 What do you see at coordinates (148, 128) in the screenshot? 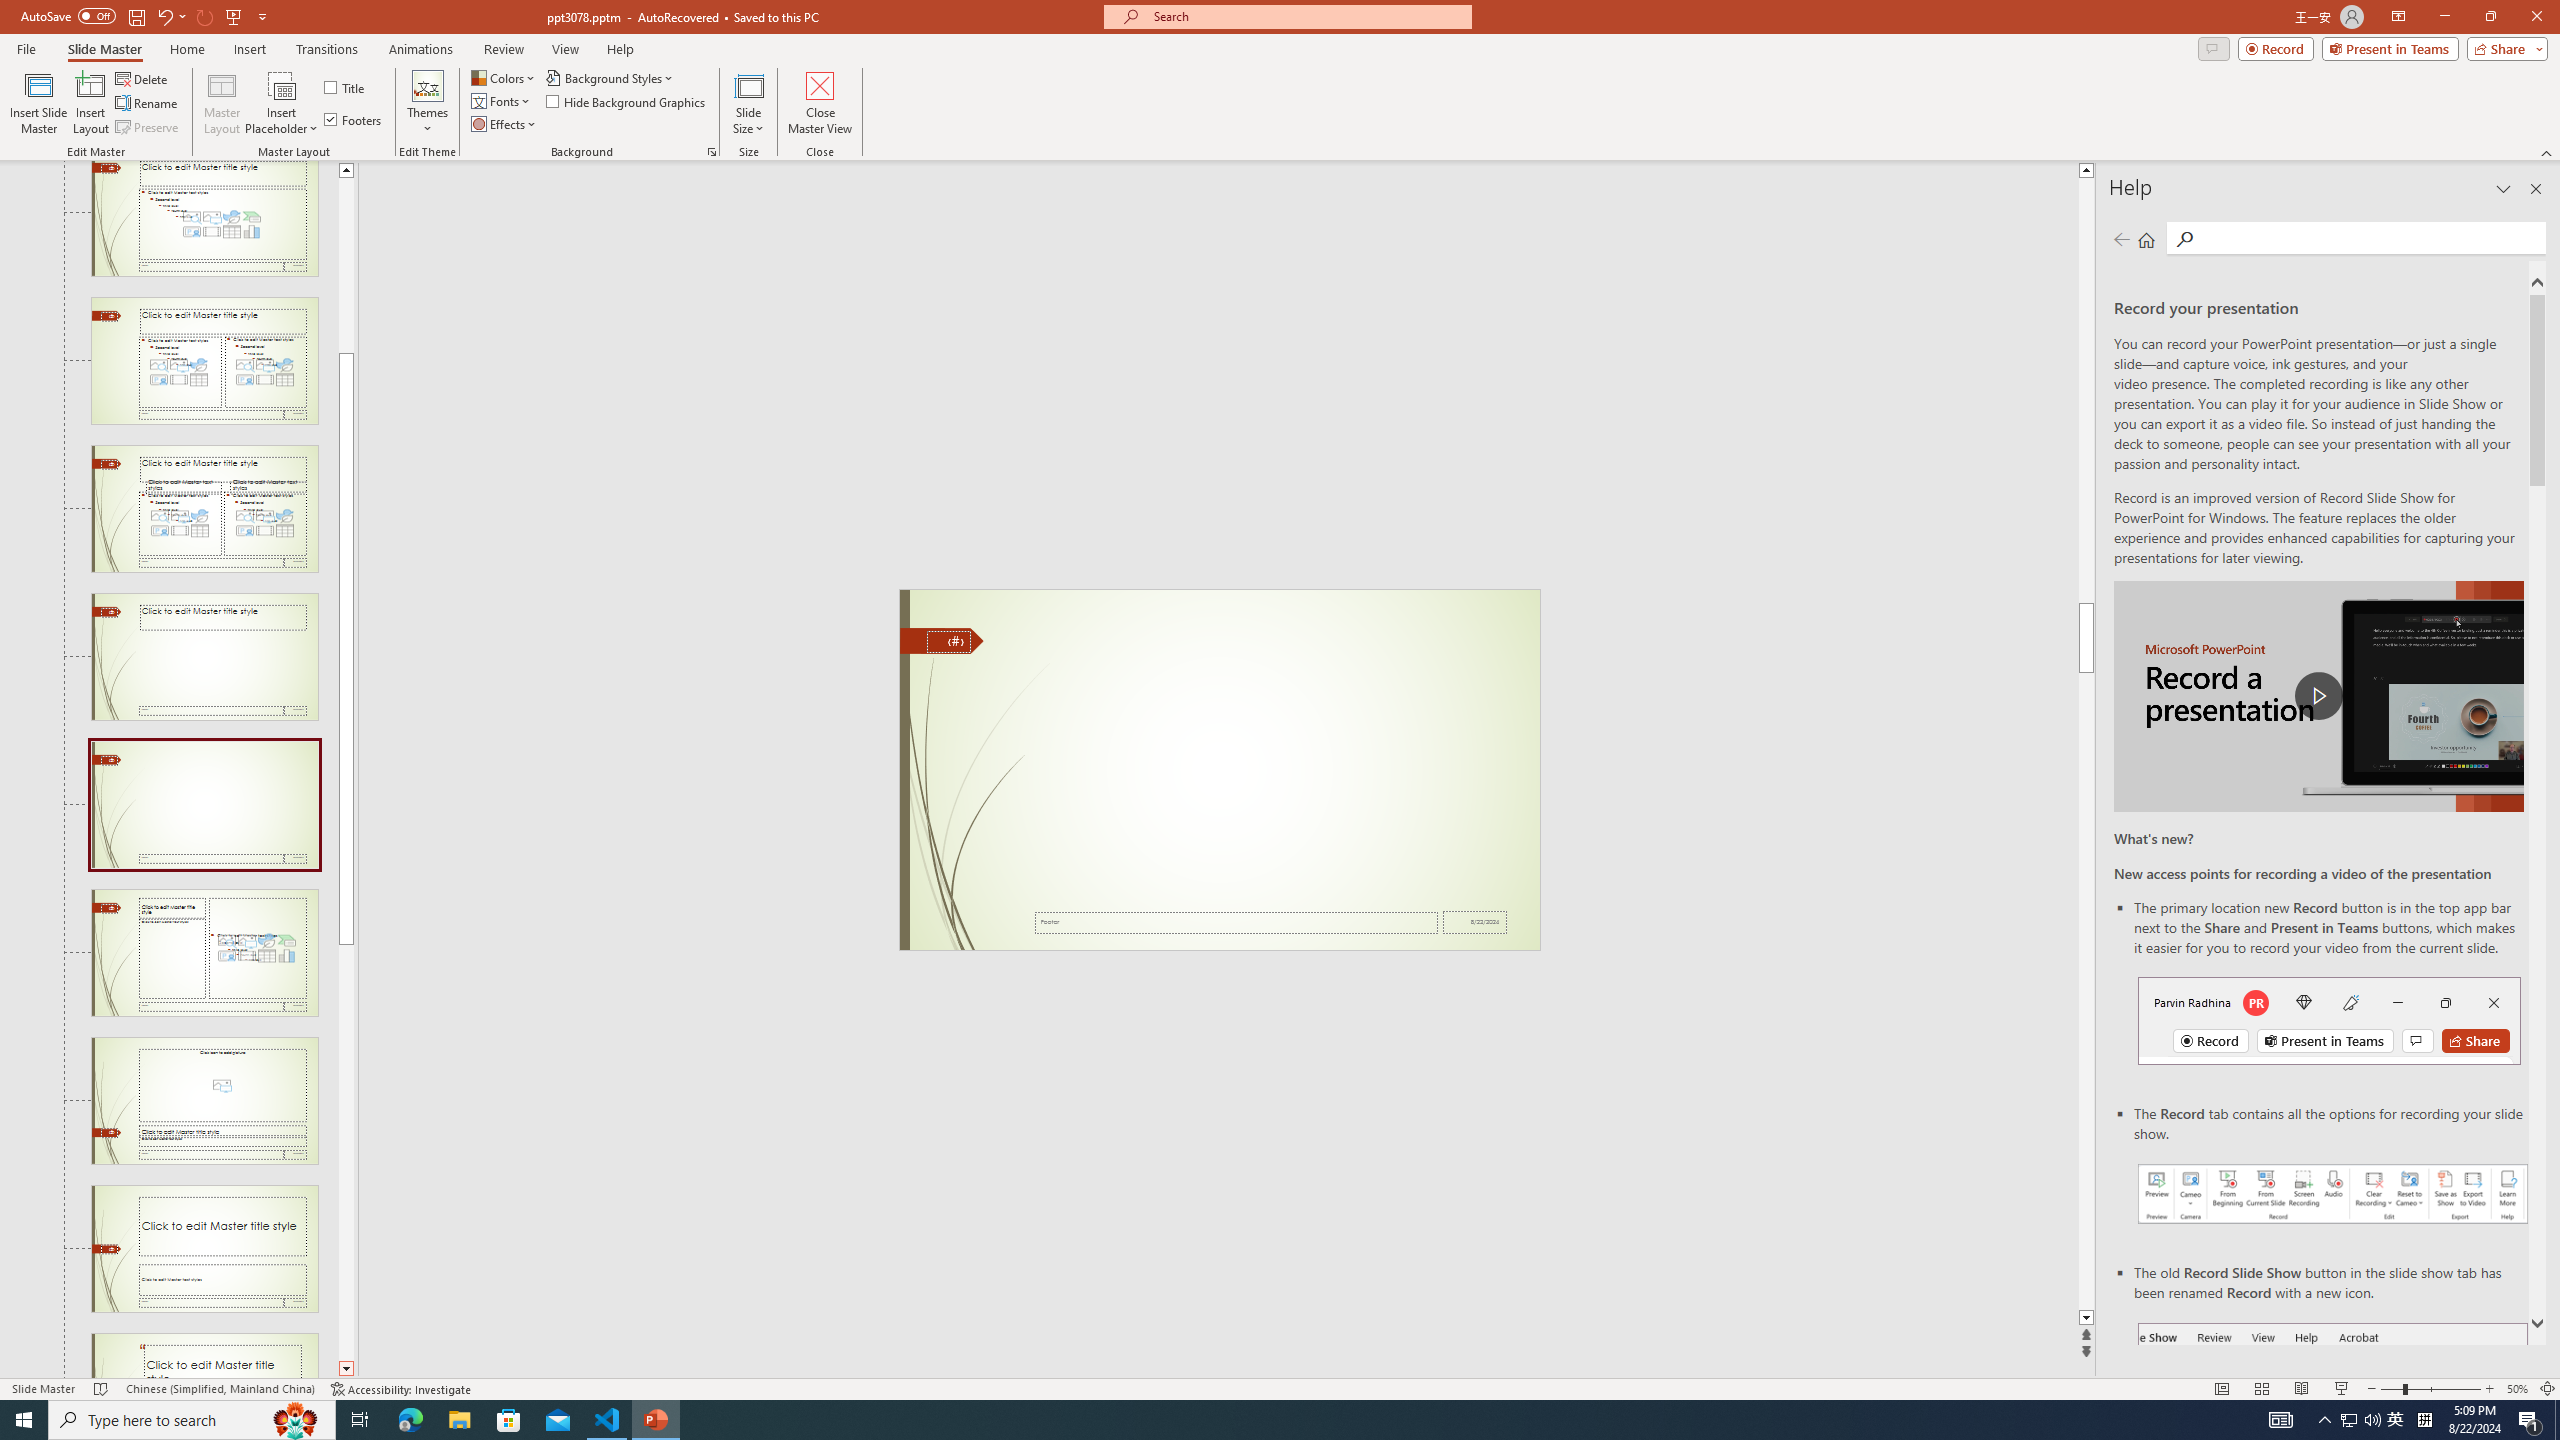
I see `Preserve` at bounding box center [148, 128].